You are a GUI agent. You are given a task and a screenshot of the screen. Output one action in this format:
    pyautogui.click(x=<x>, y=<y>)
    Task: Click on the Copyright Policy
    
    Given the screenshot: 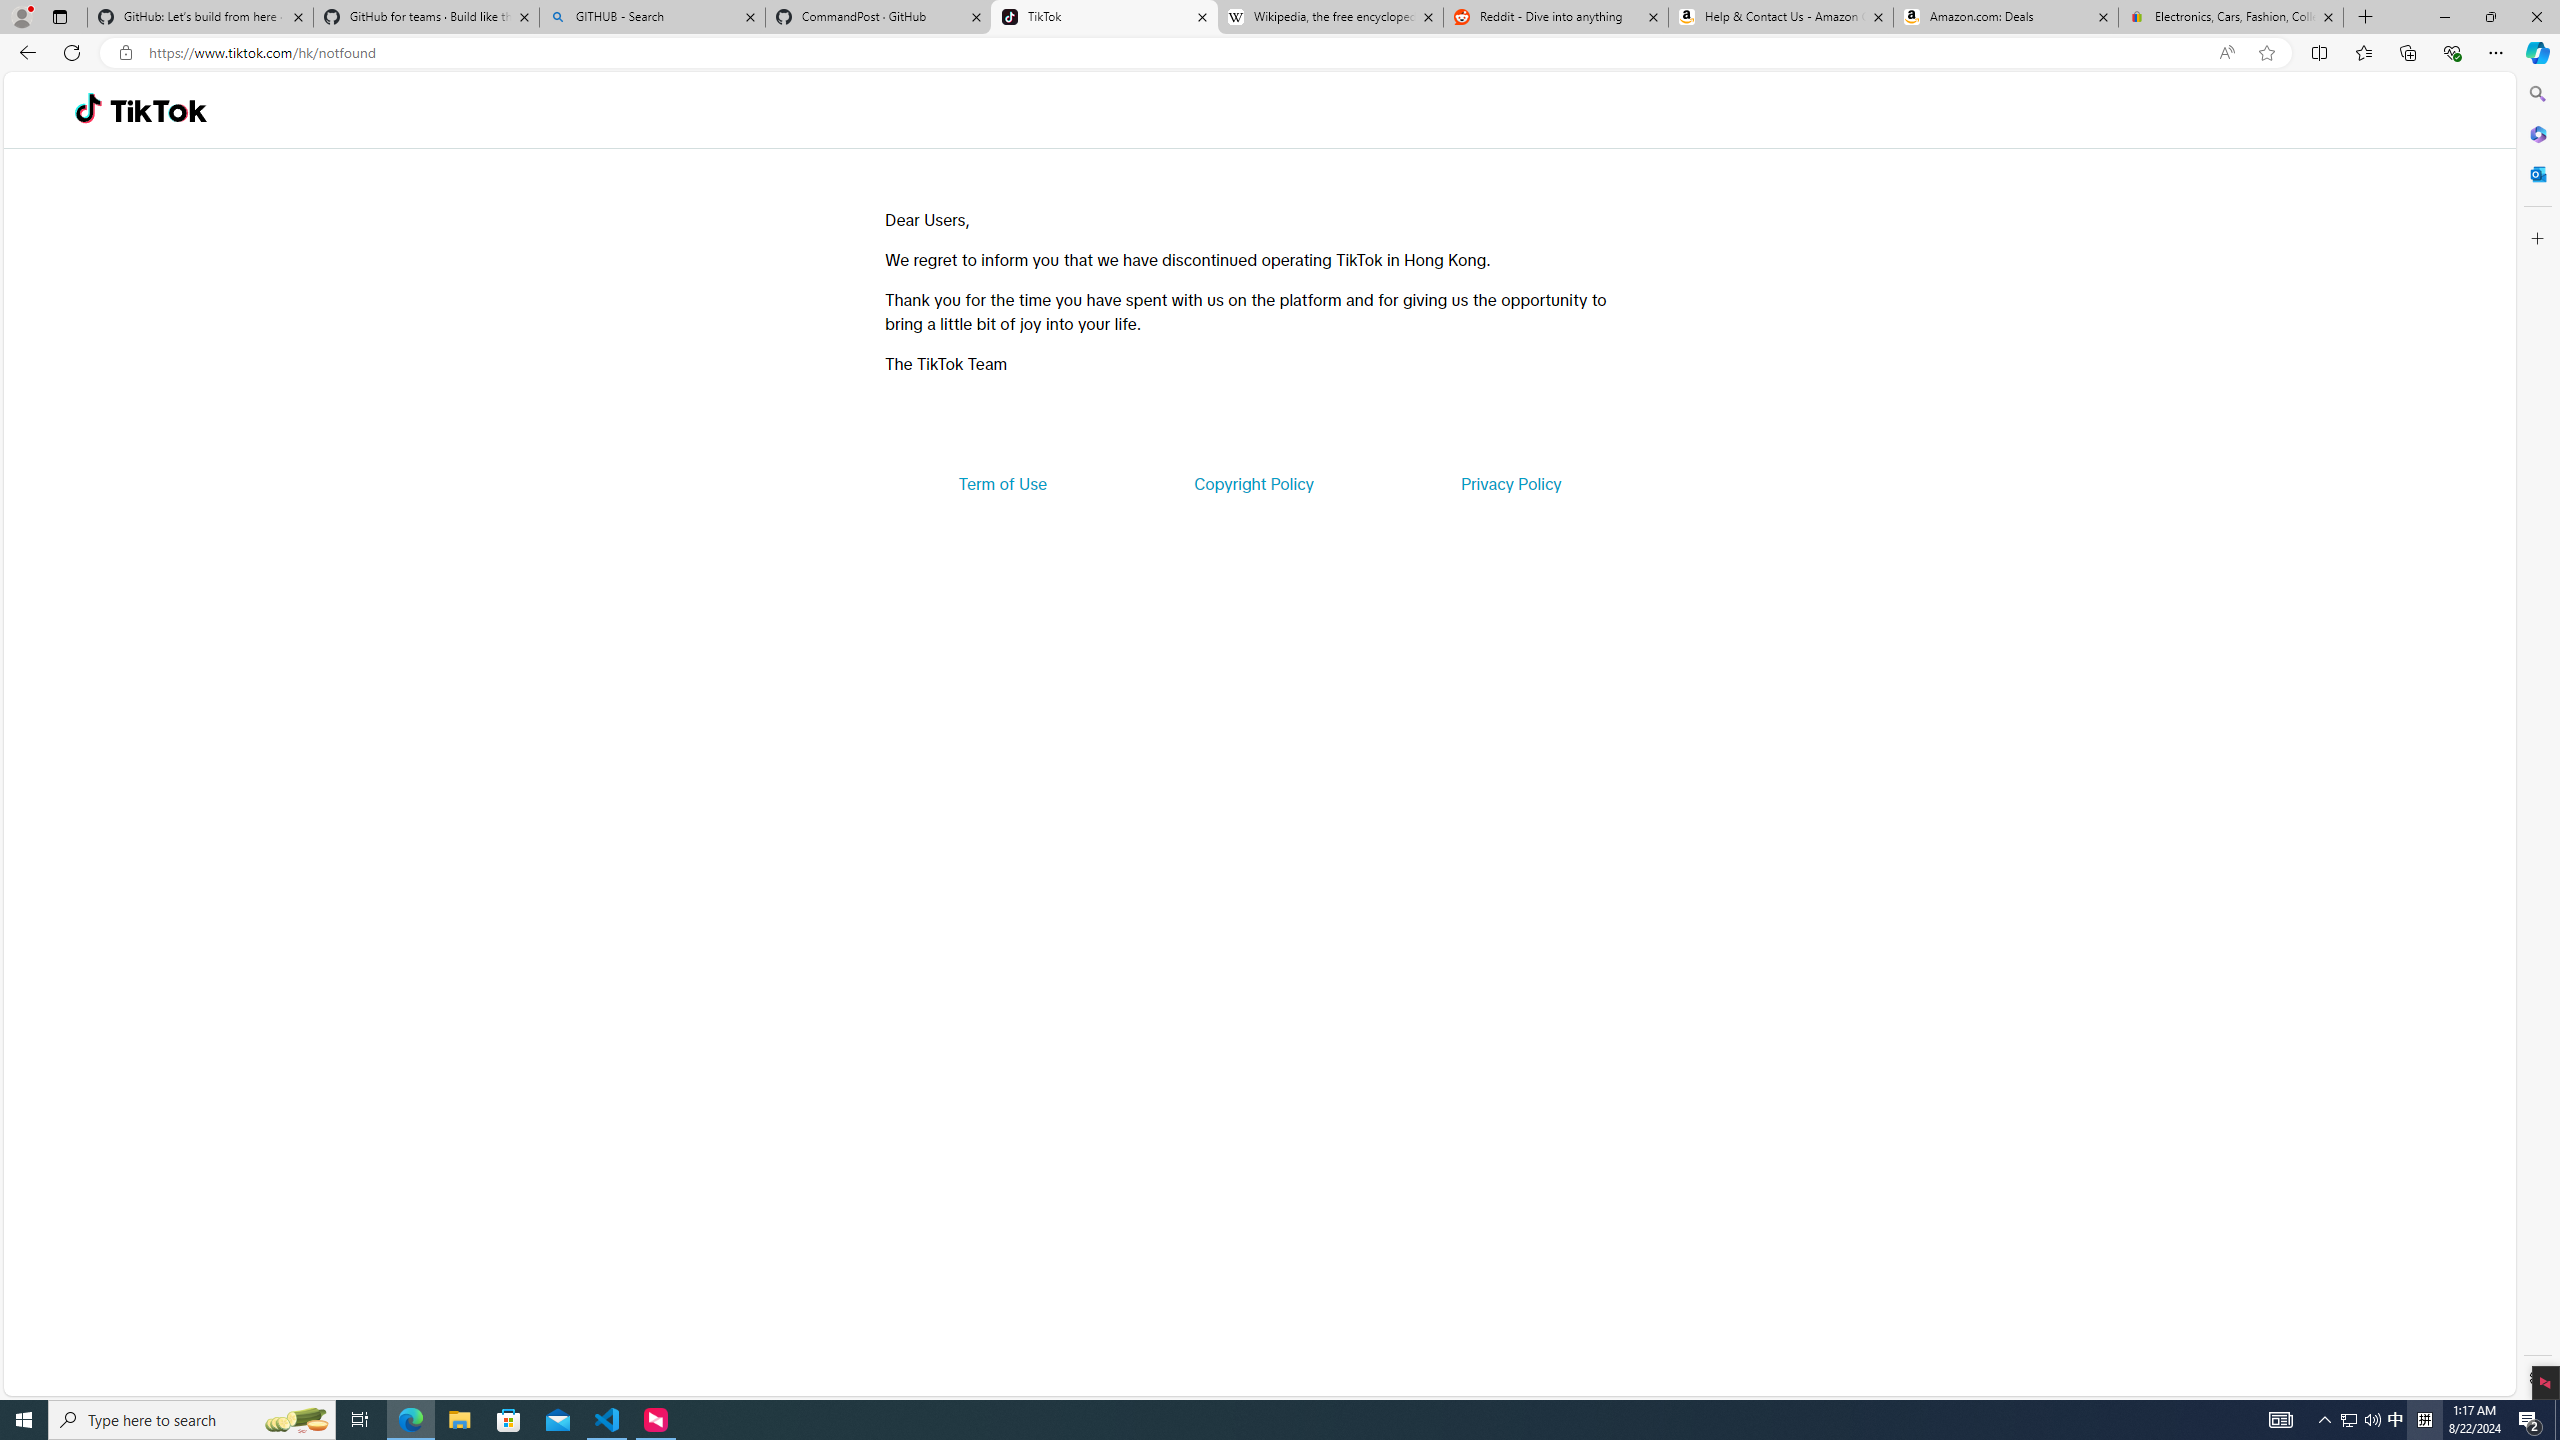 What is the action you would take?
    pyautogui.click(x=1252, y=484)
    